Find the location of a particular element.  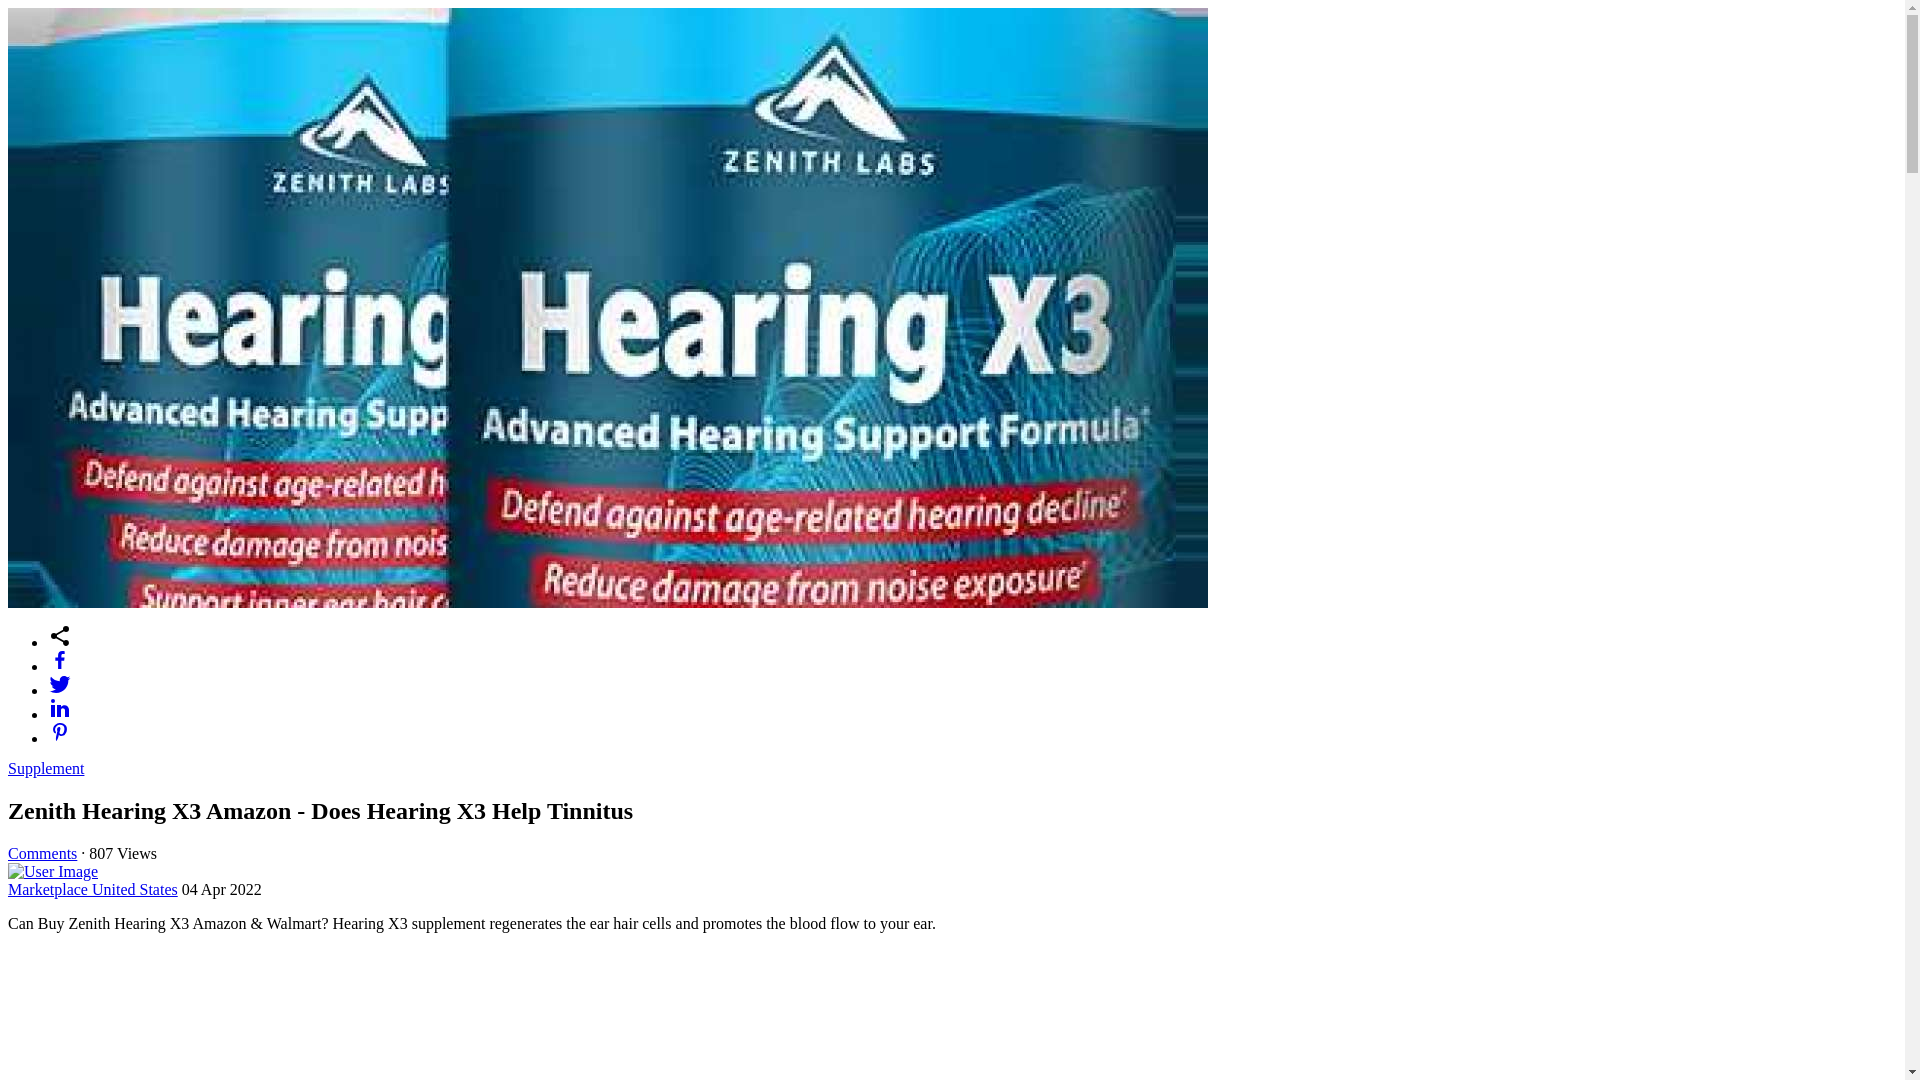

Comments is located at coordinates (42, 852).